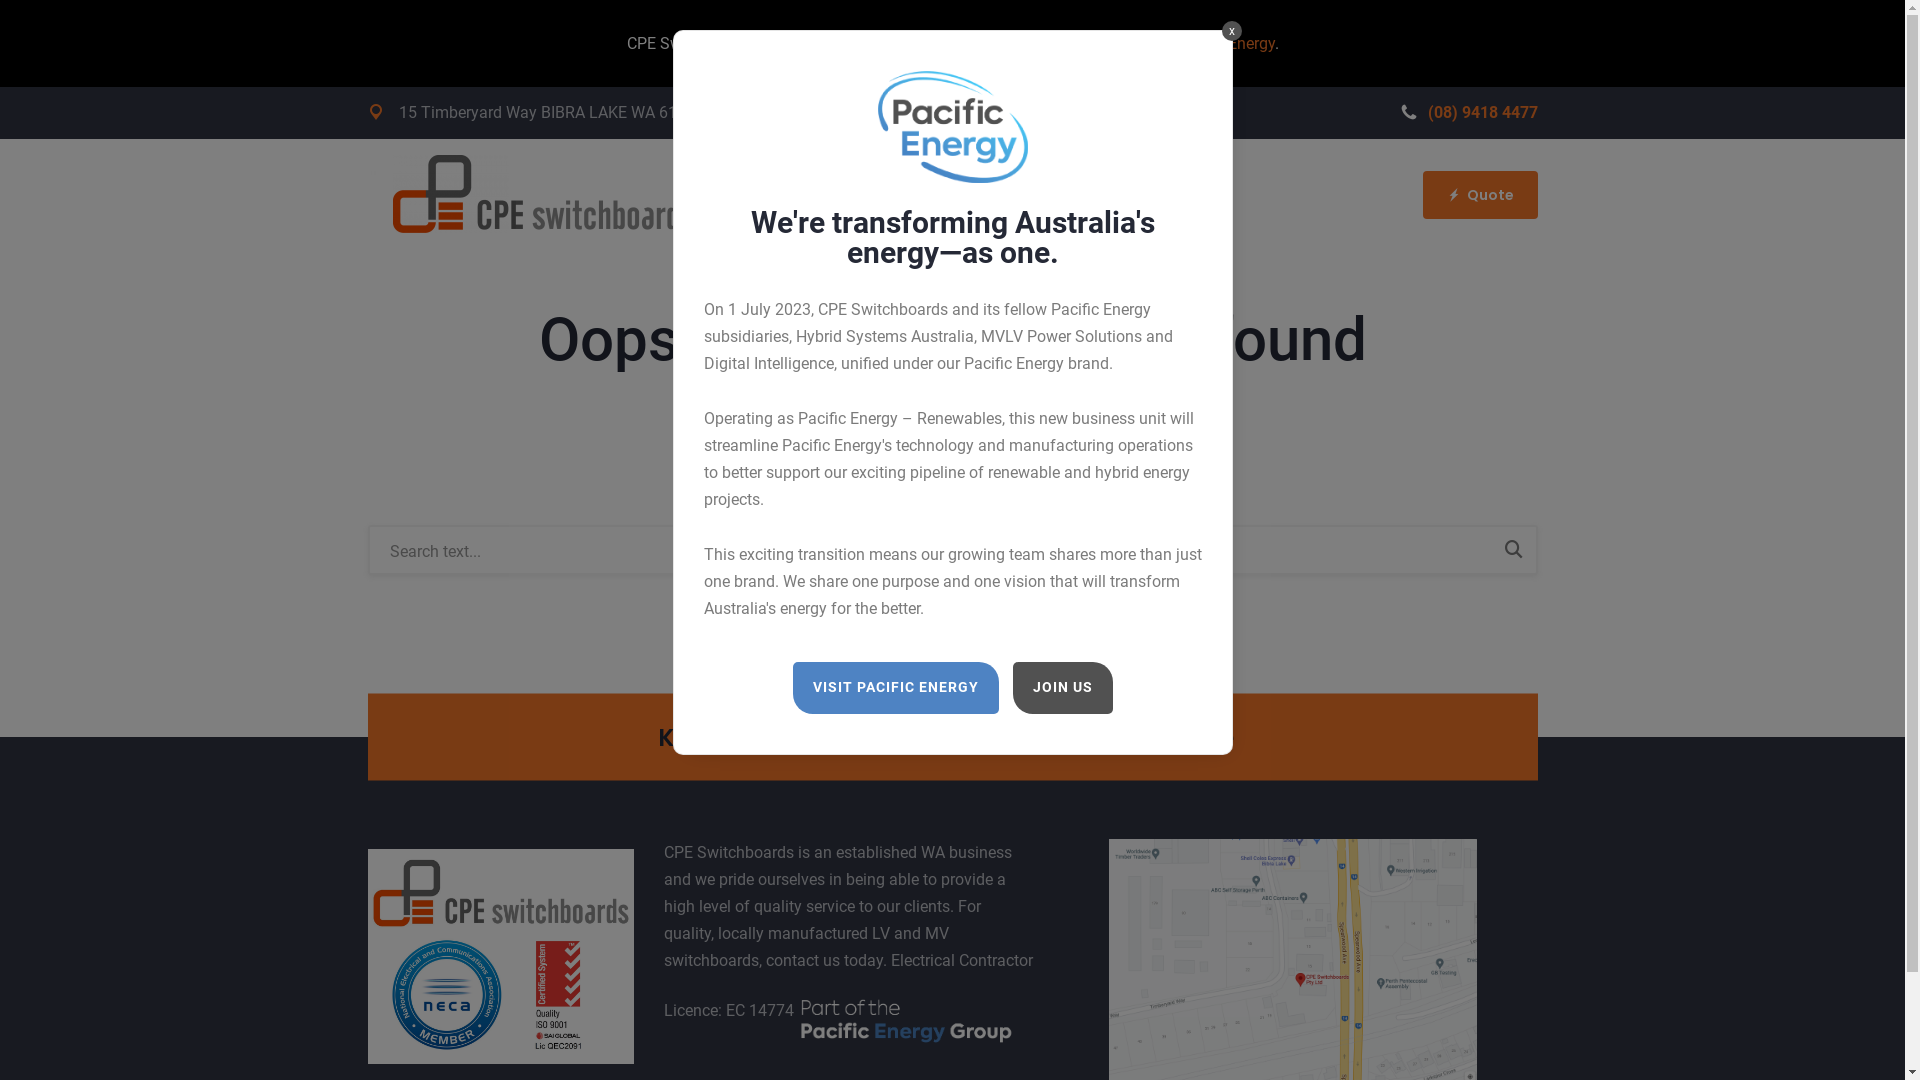 Image resolution: width=1920 pixels, height=1080 pixels. Describe the element at coordinates (895, 688) in the screenshot. I see `VISIT PACIFIC ENERGY` at that location.